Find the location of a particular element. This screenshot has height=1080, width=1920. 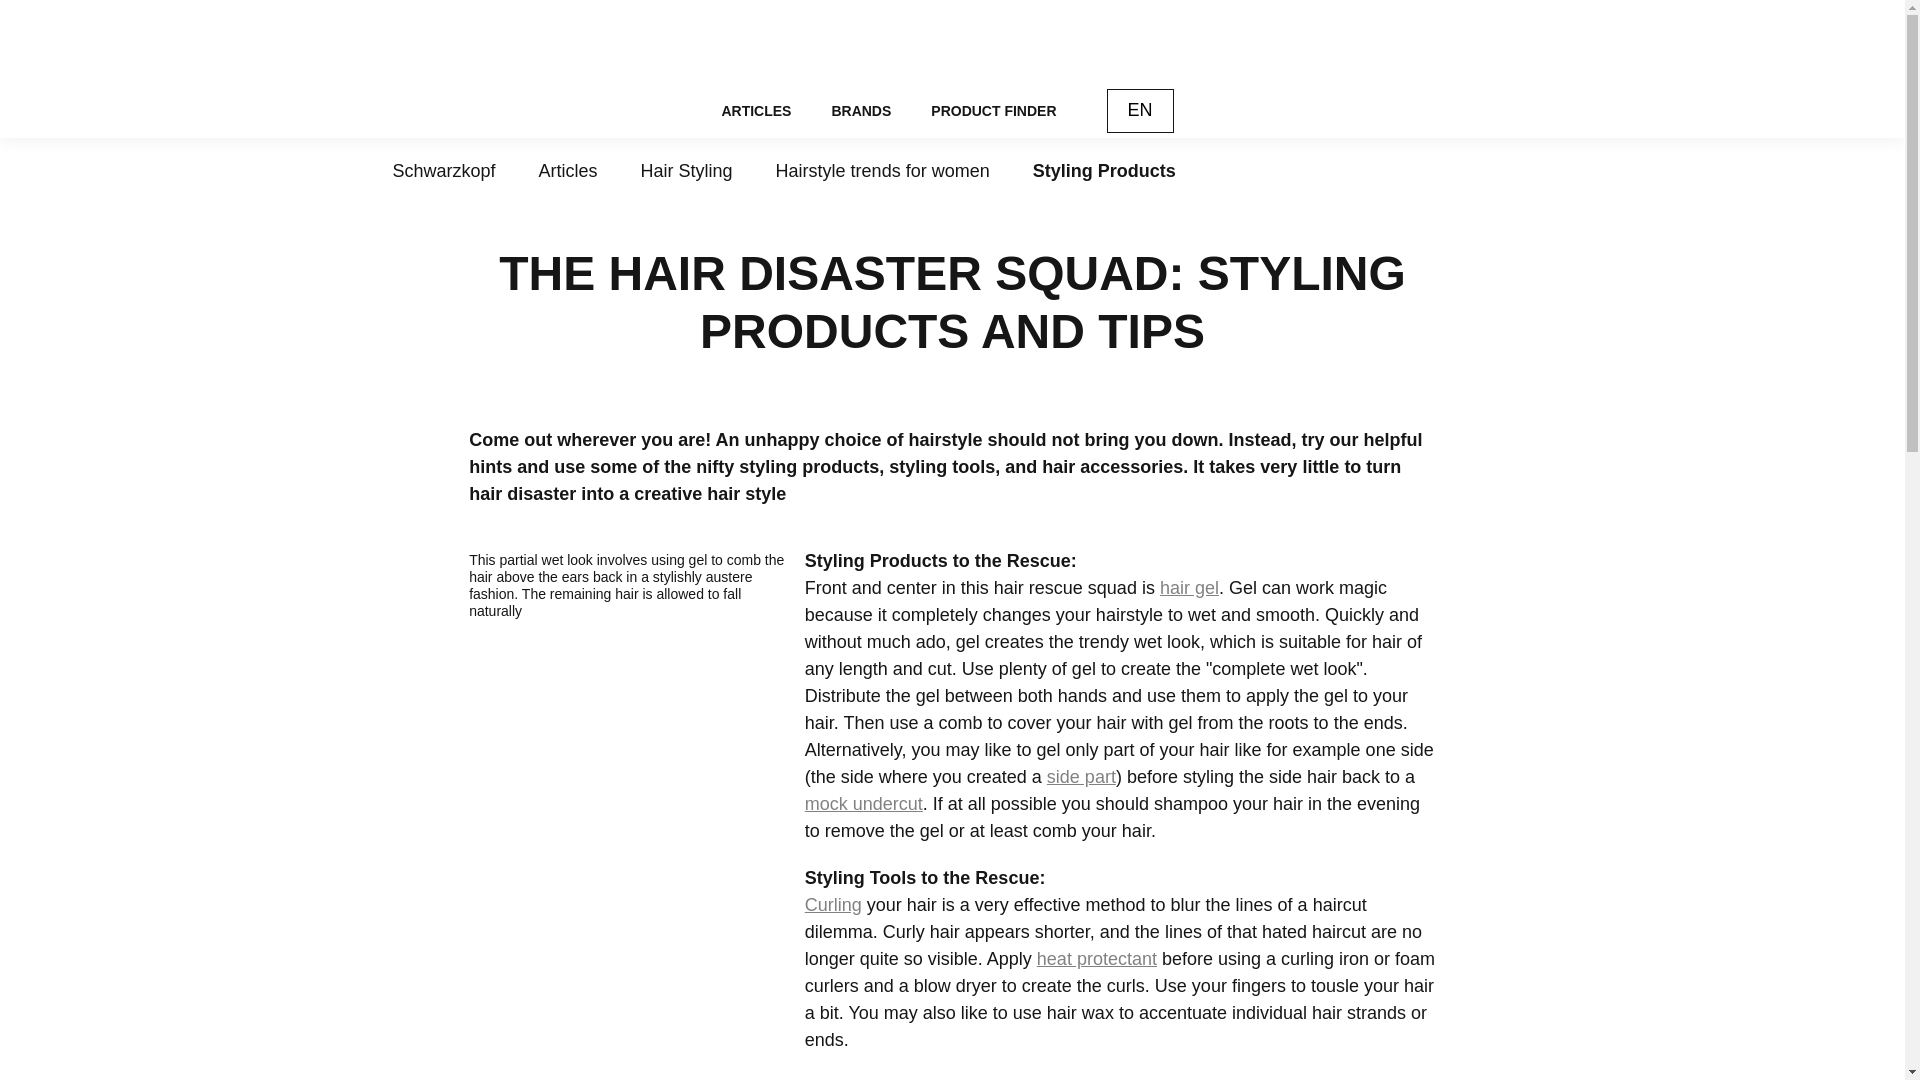

EN is located at coordinates (1140, 110).